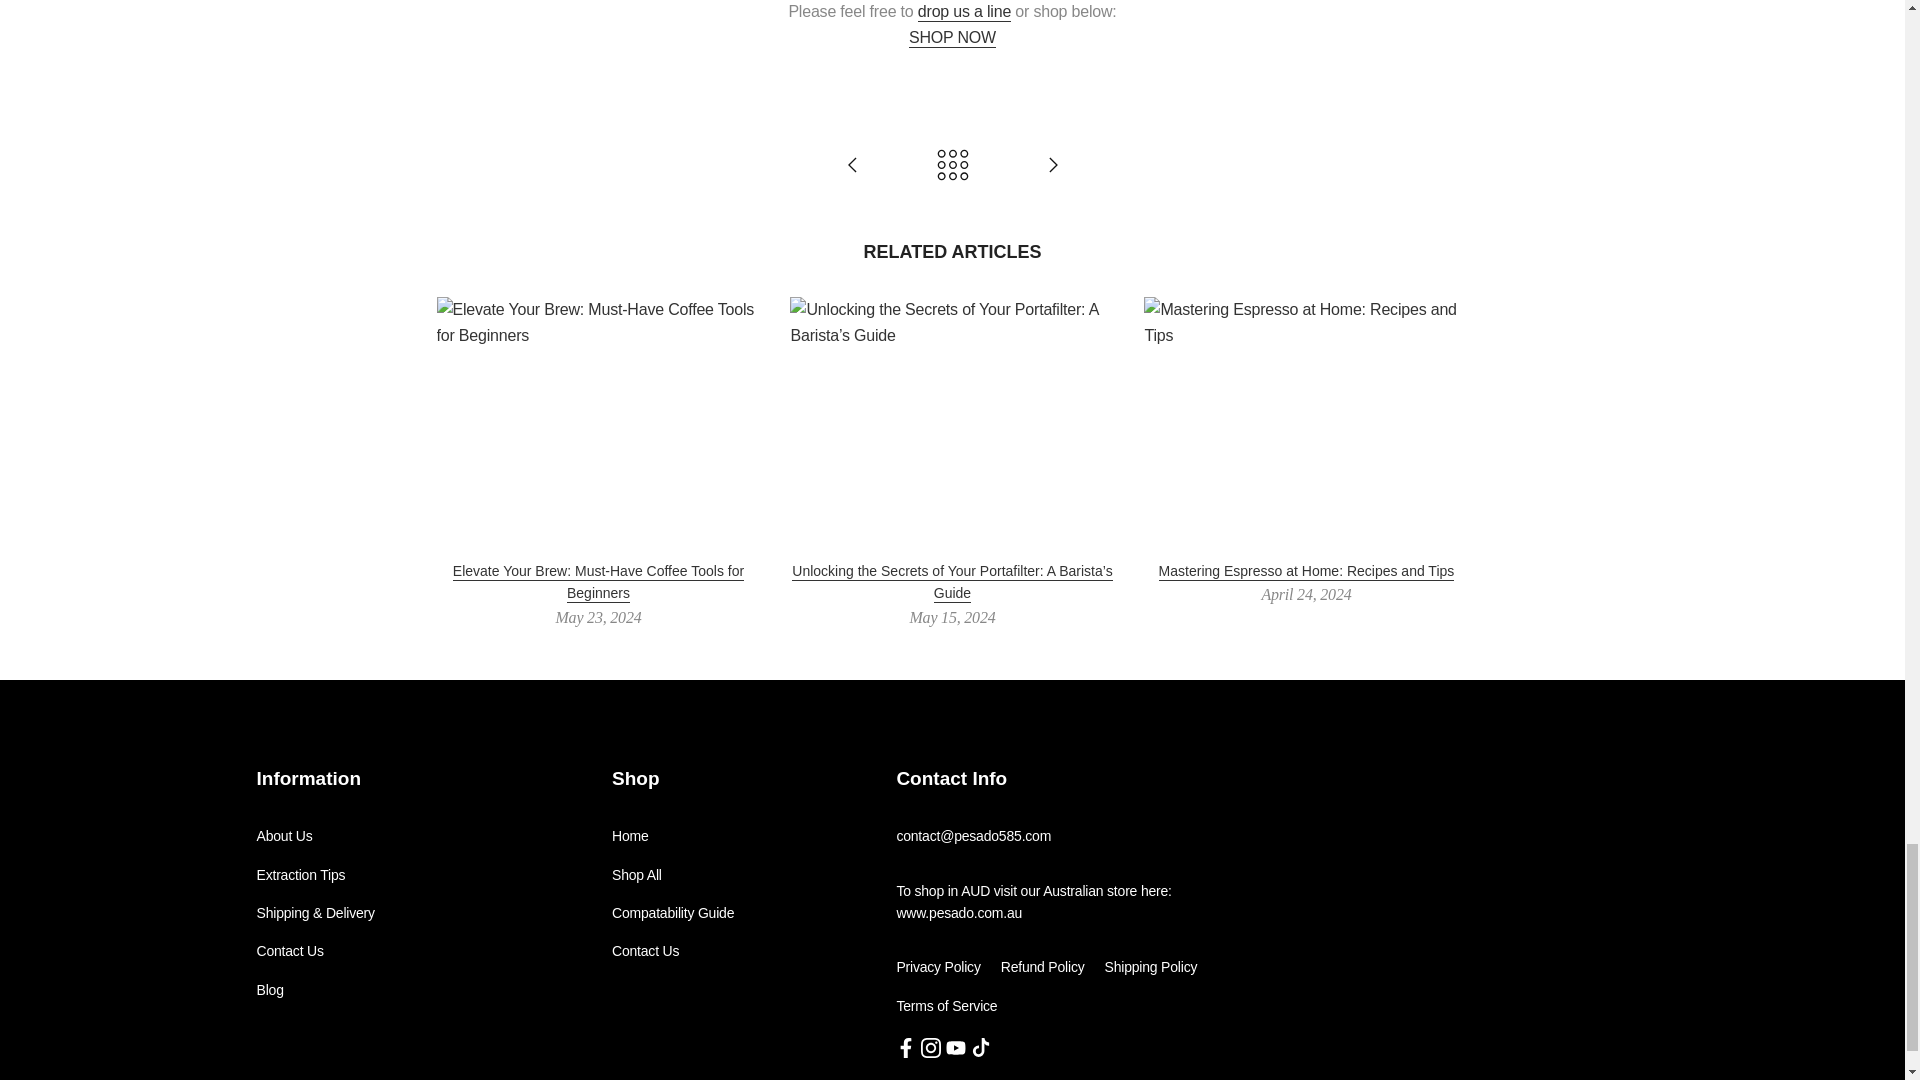  I want to click on Refund Policy, so click(1042, 967).